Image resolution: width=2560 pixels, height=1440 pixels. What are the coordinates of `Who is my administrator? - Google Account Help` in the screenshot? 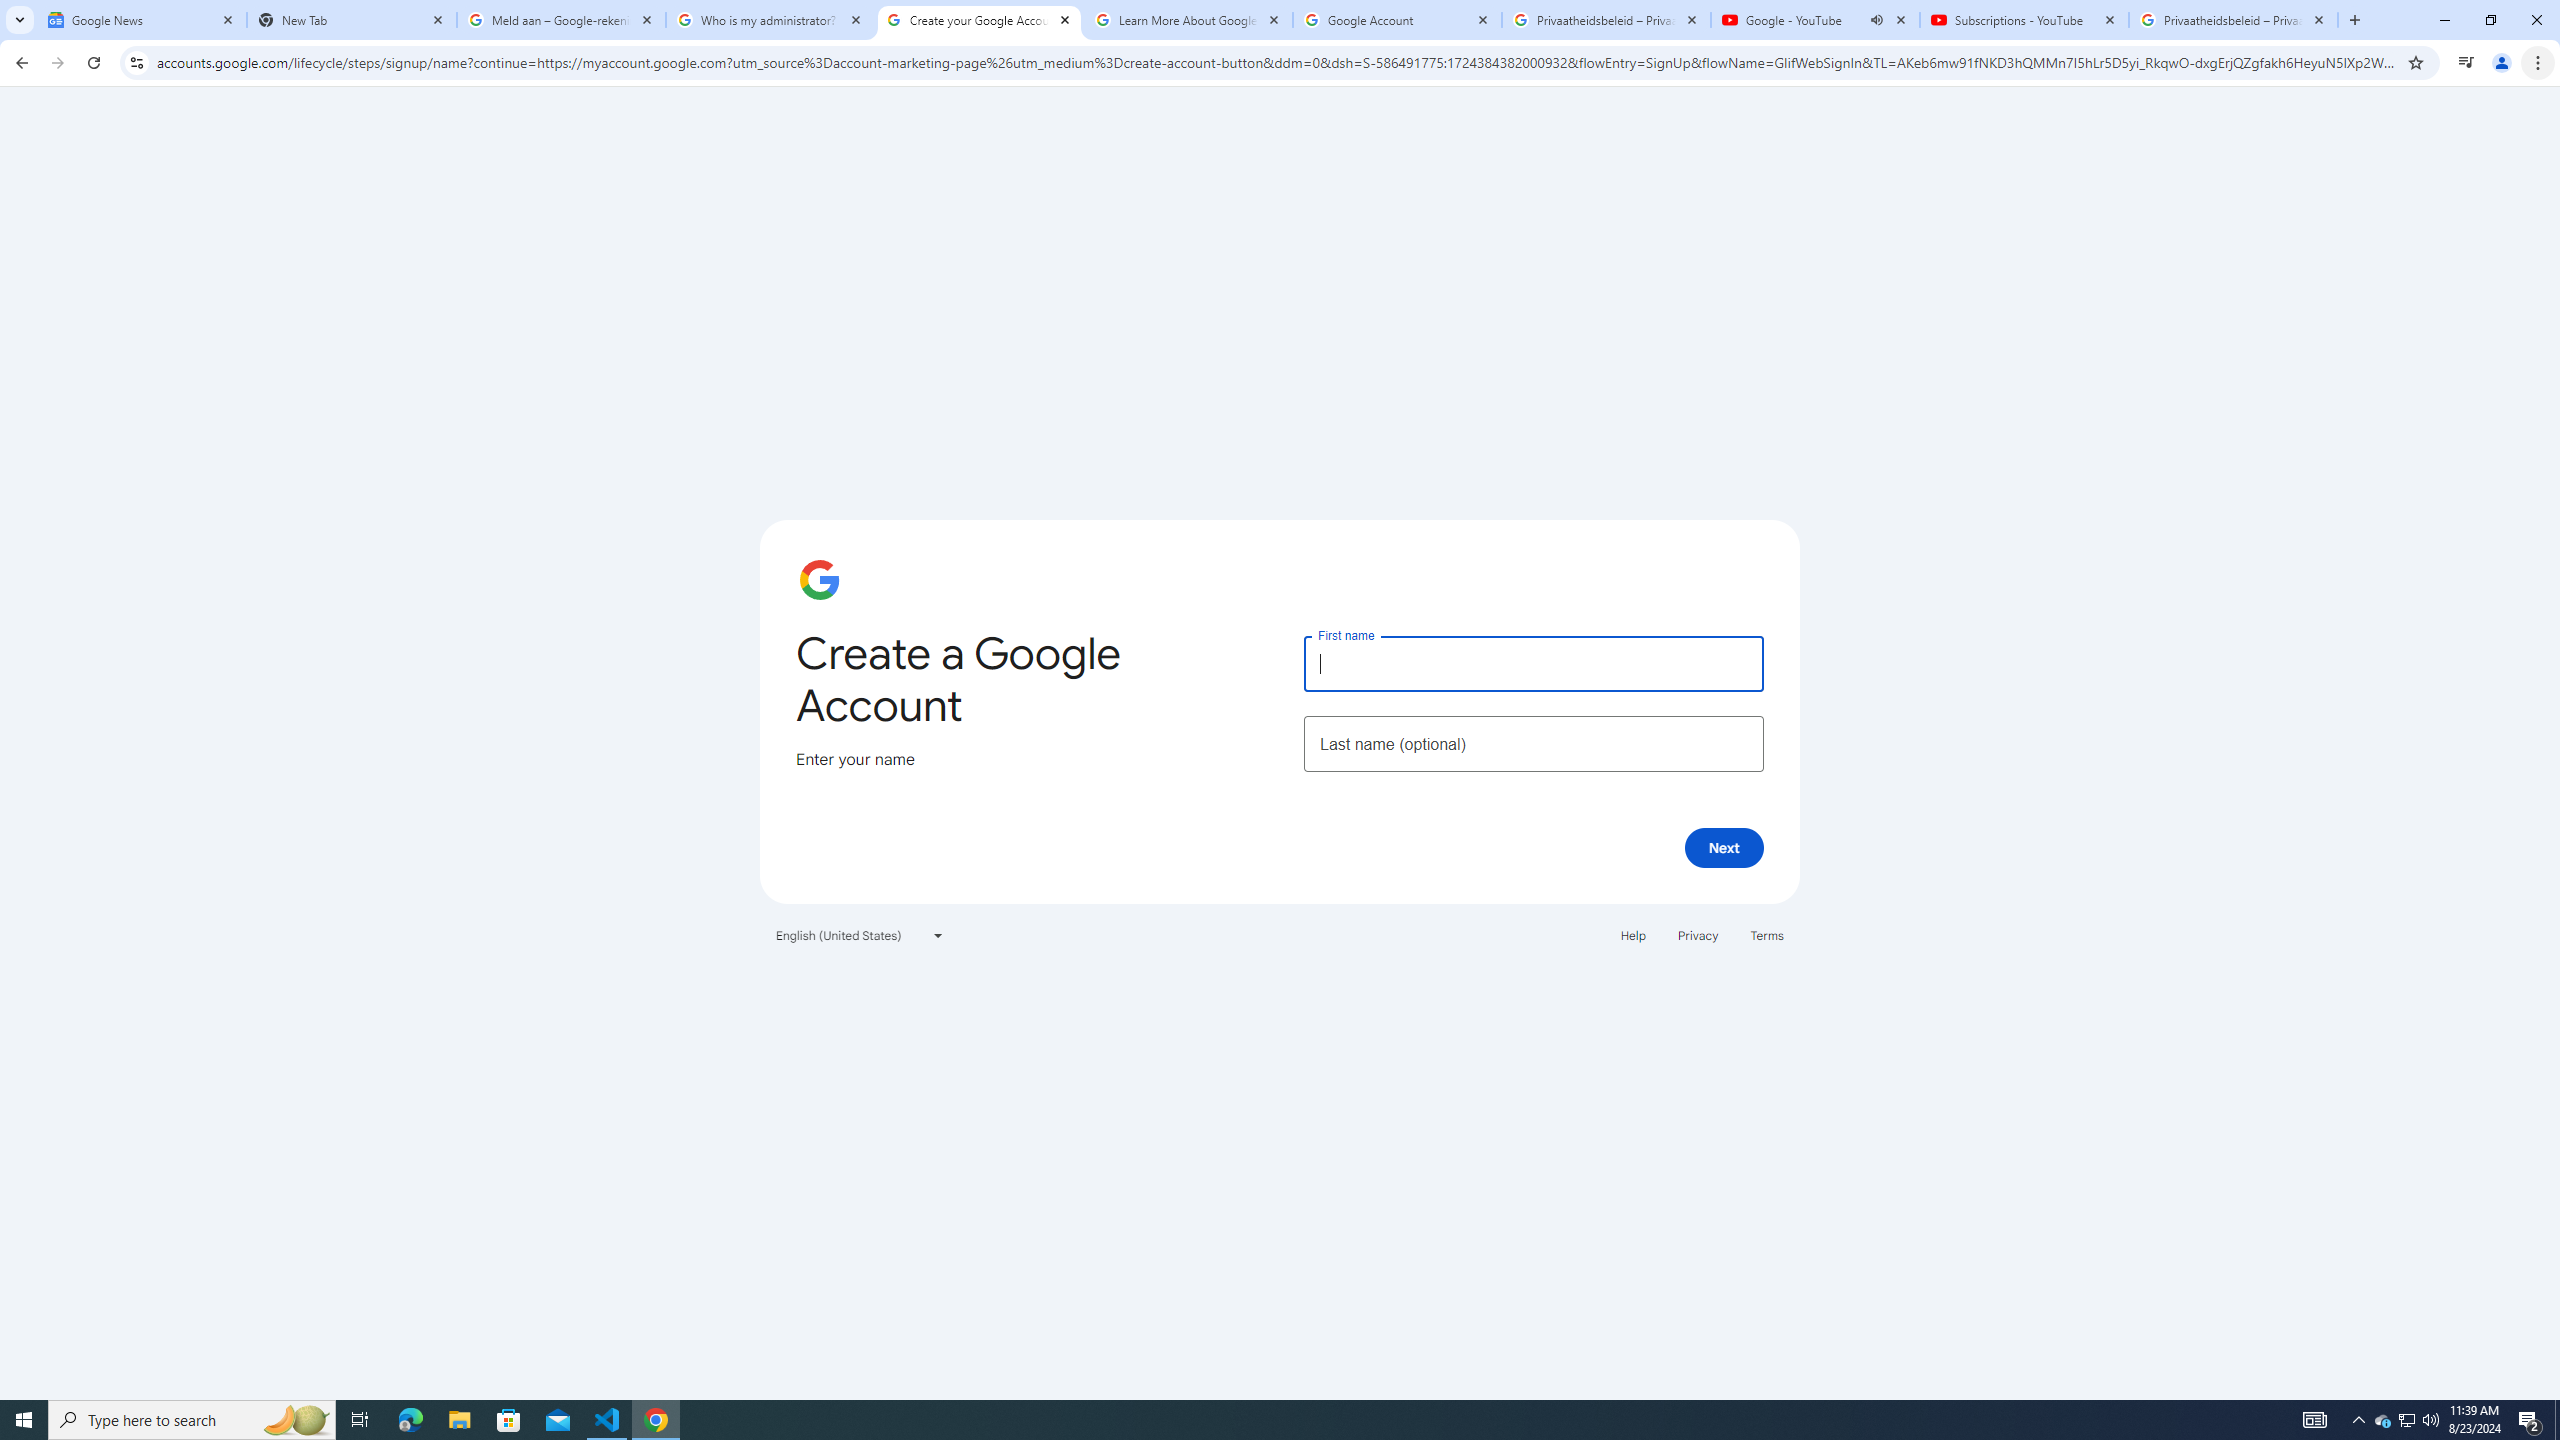 It's located at (770, 20).